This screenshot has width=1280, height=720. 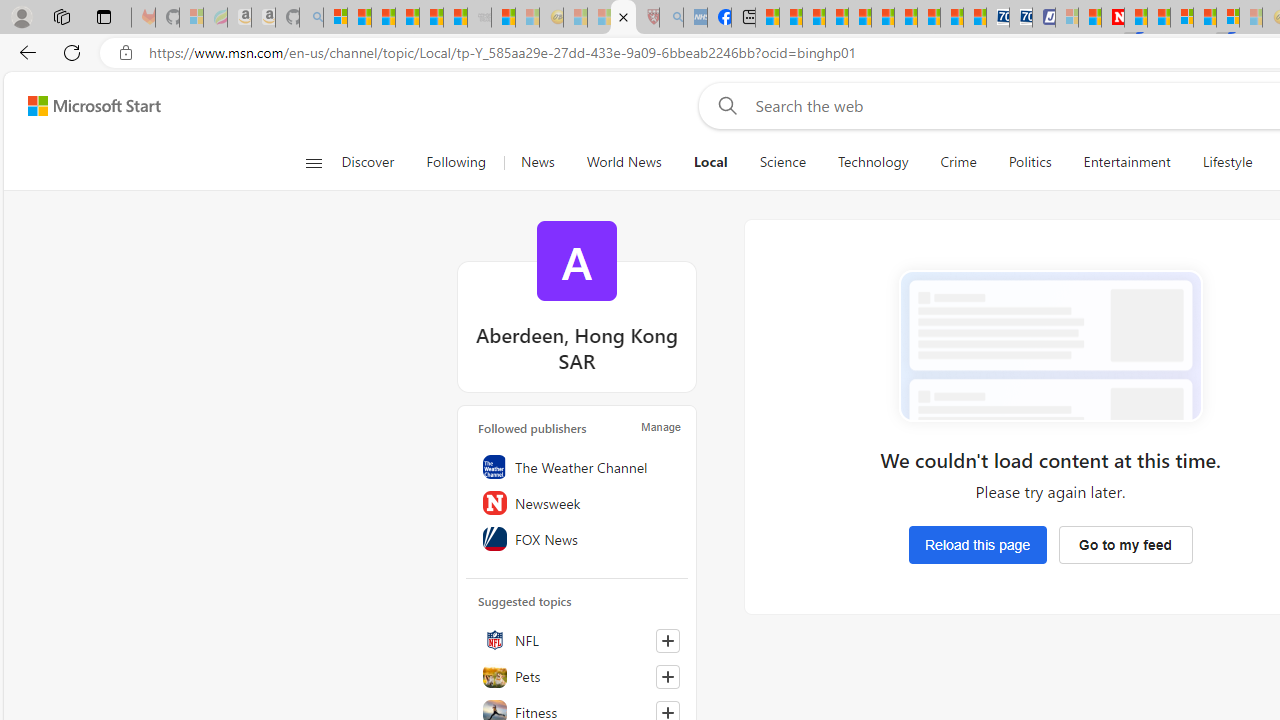 What do you see at coordinates (430, 18) in the screenshot?
I see `New Report Confirms 2023 Was Record Hot | Watch` at bounding box center [430, 18].